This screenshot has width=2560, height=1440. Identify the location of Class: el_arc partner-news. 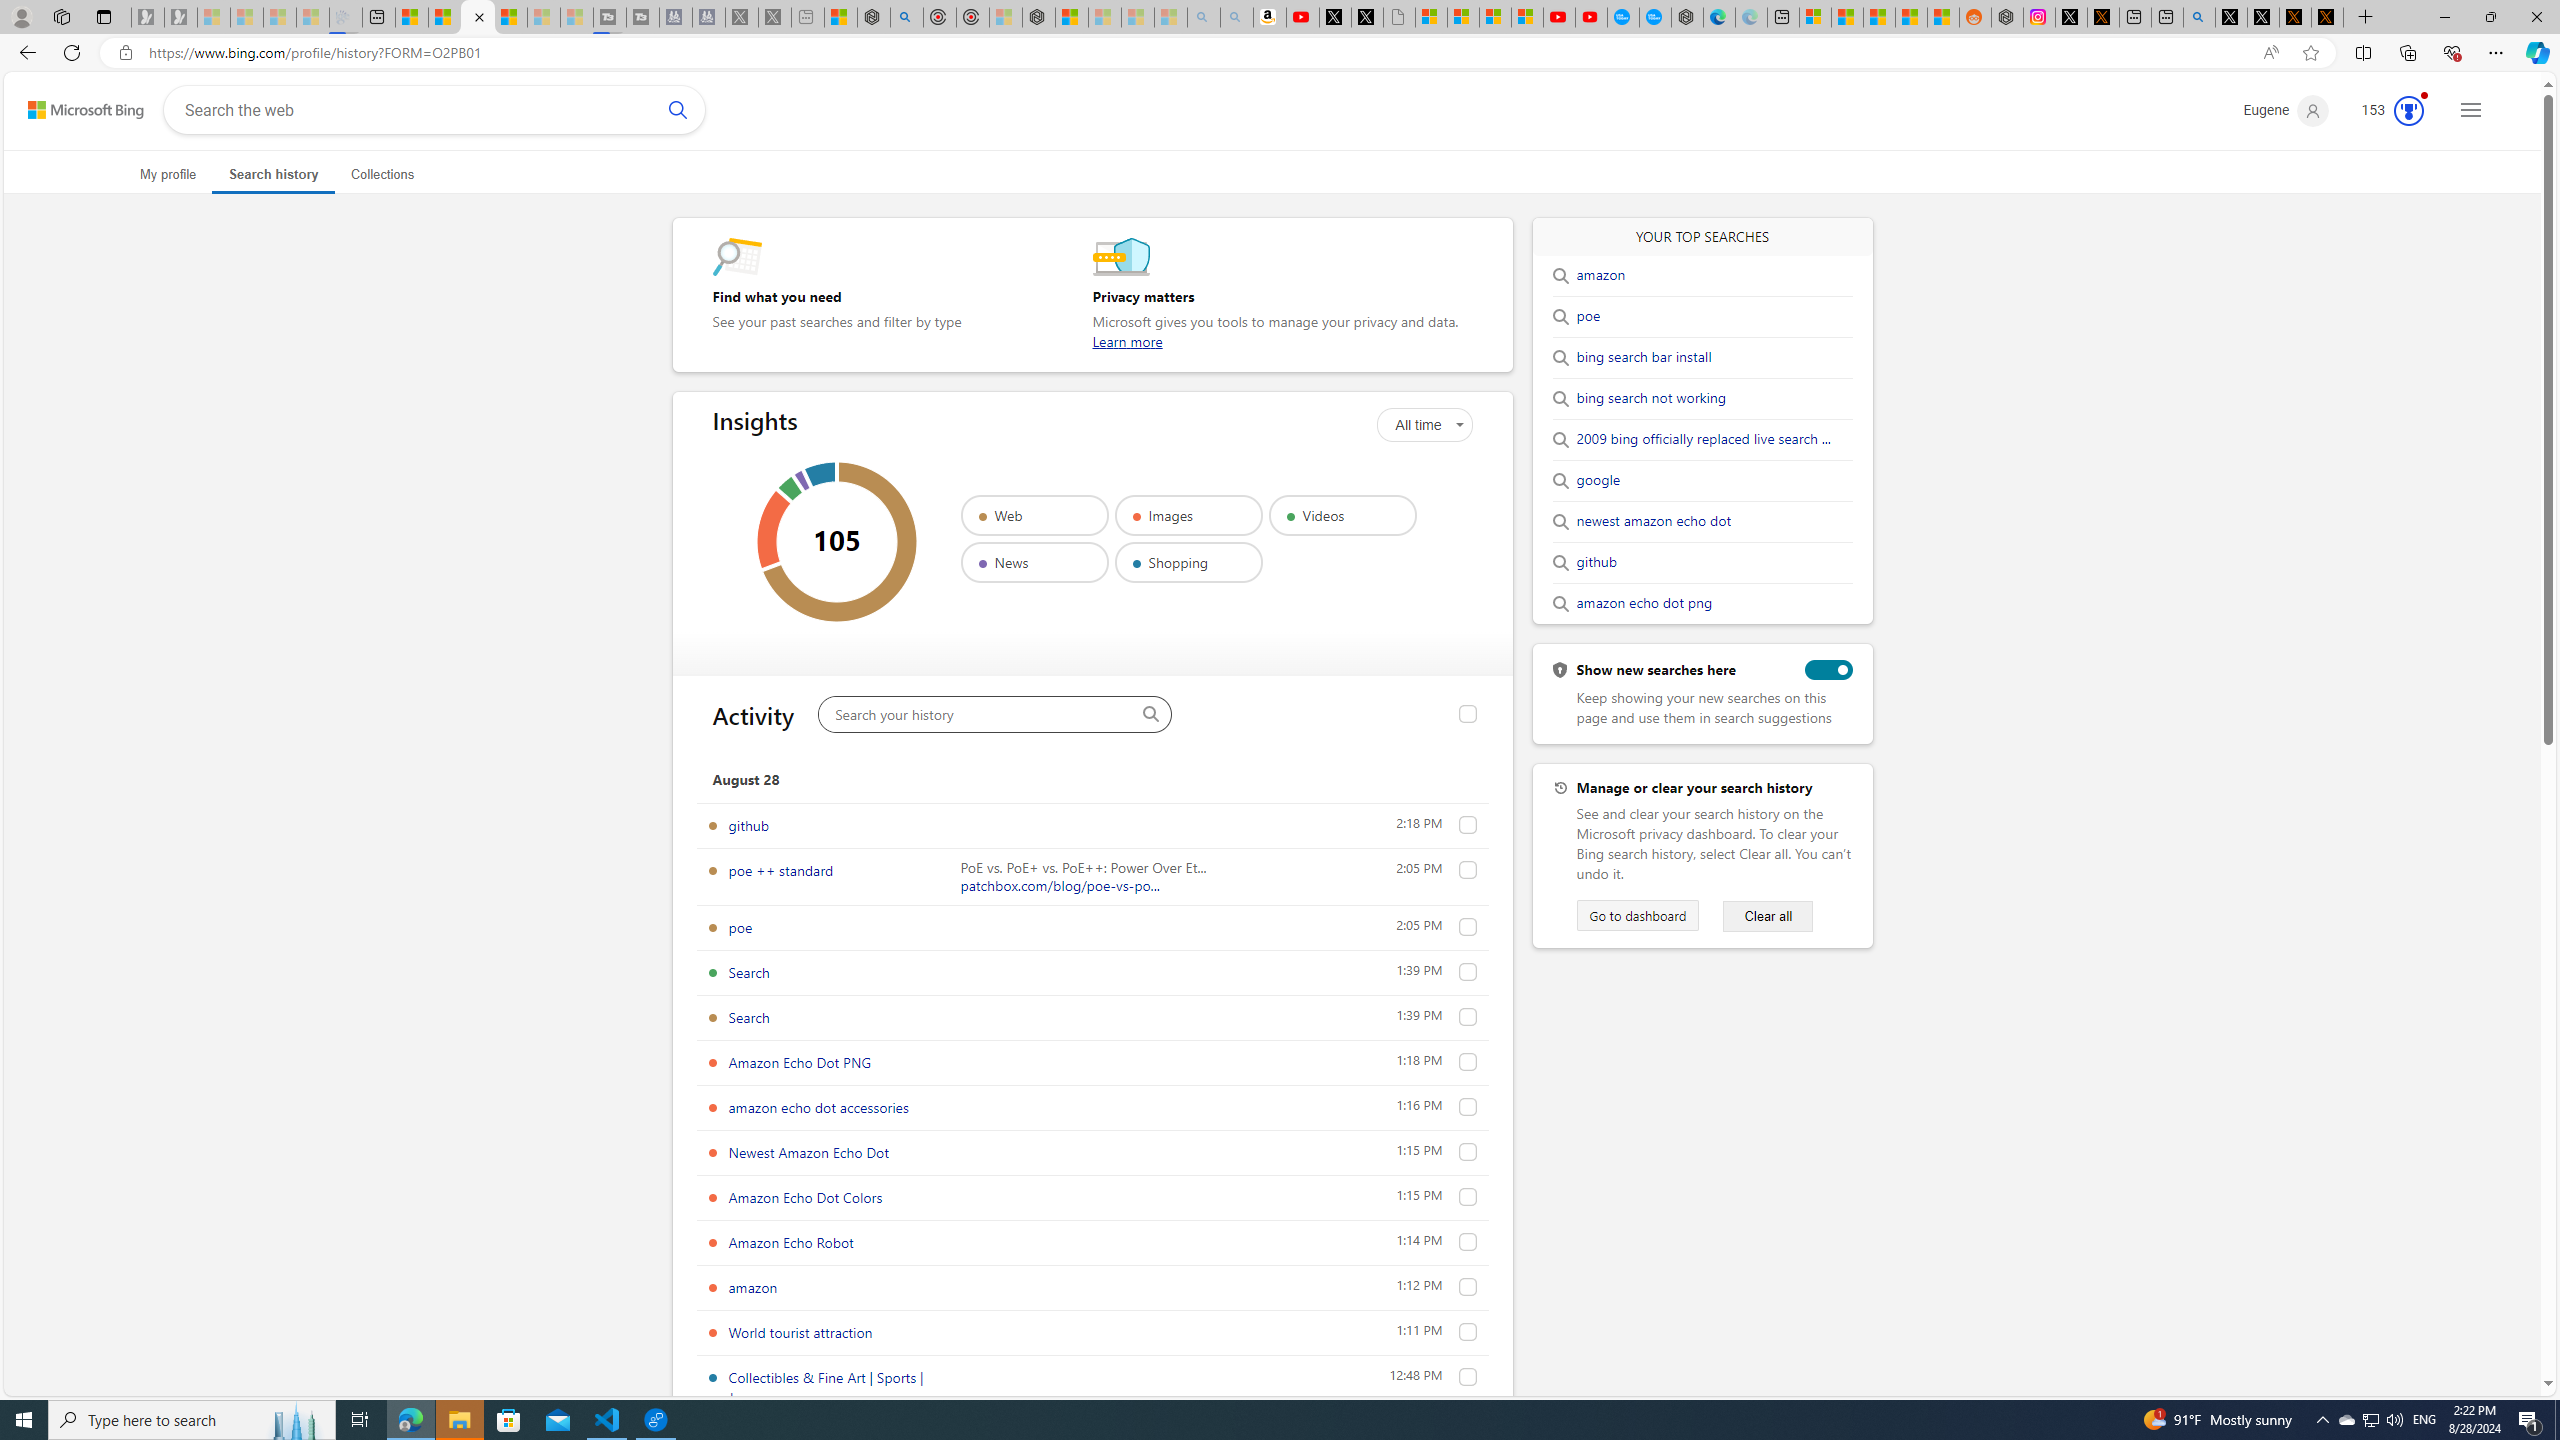
(801, 480).